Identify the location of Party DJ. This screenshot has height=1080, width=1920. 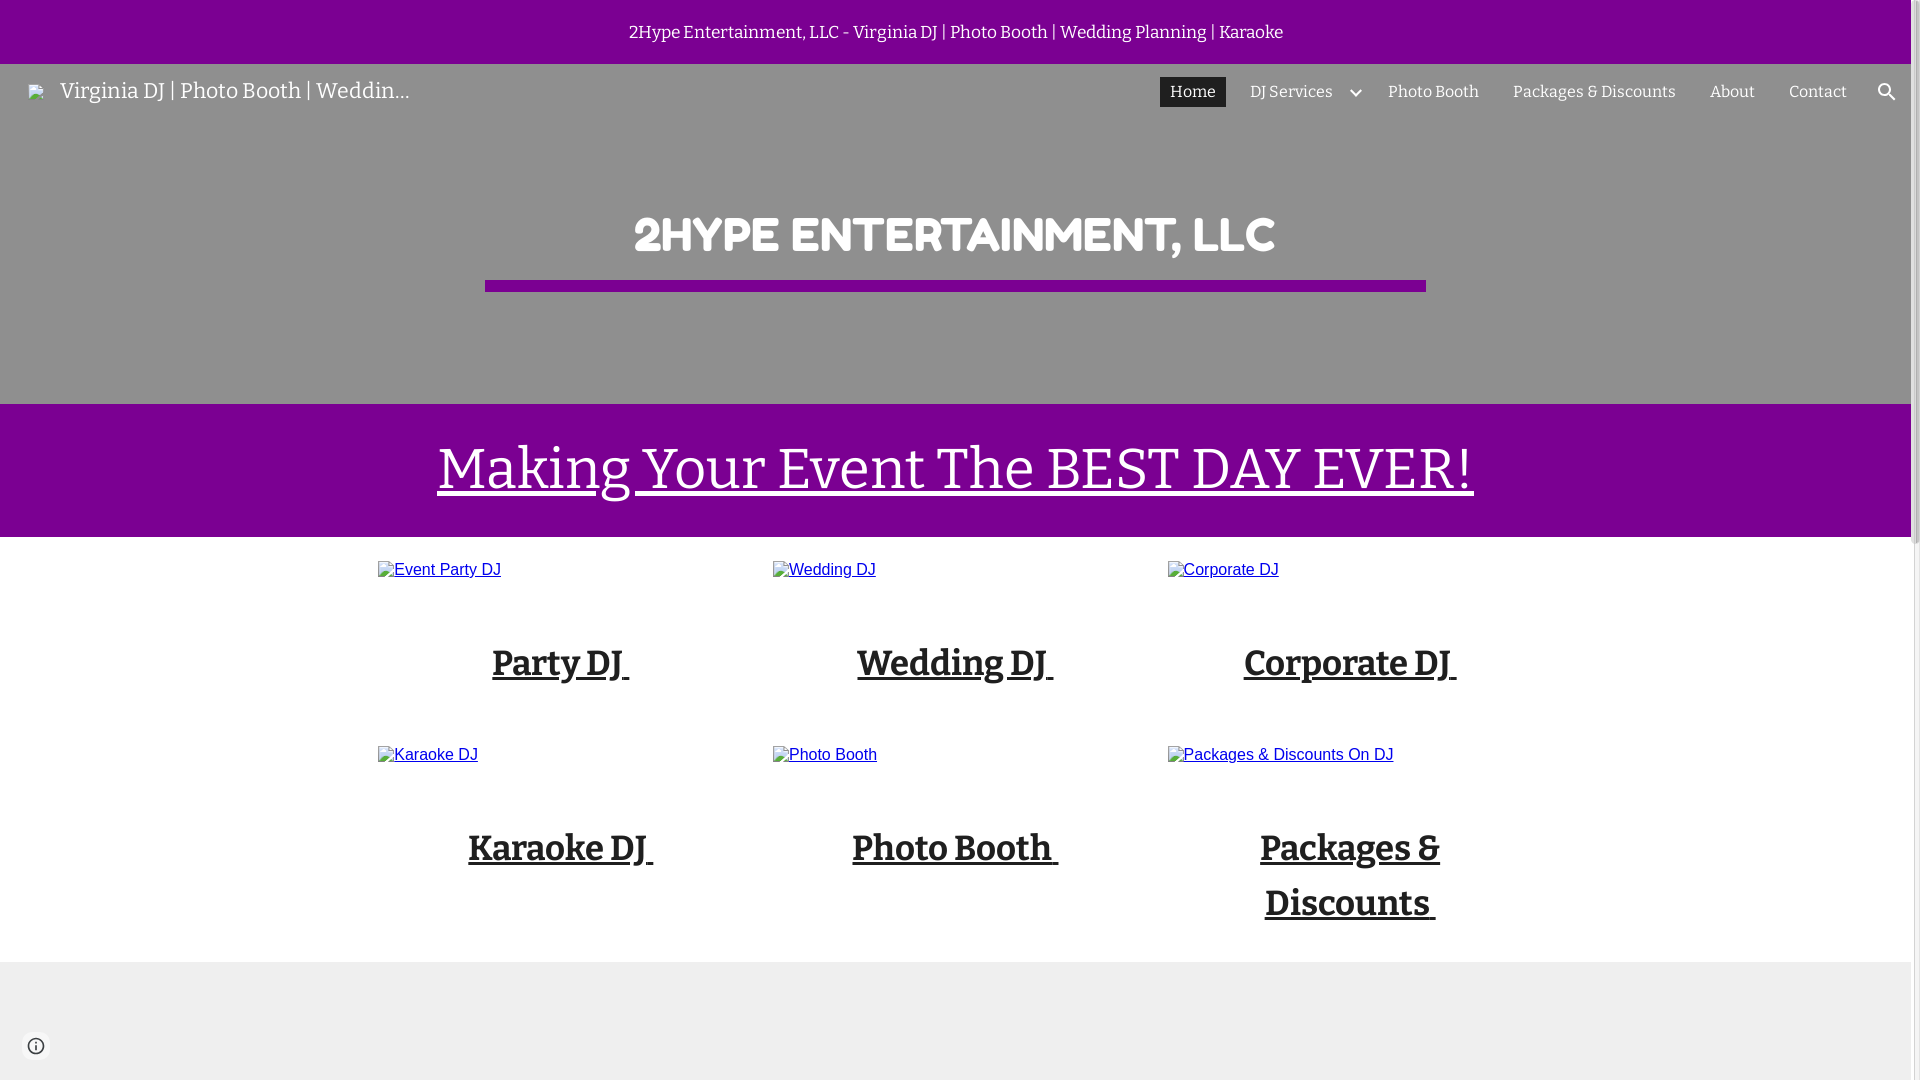
(557, 662).